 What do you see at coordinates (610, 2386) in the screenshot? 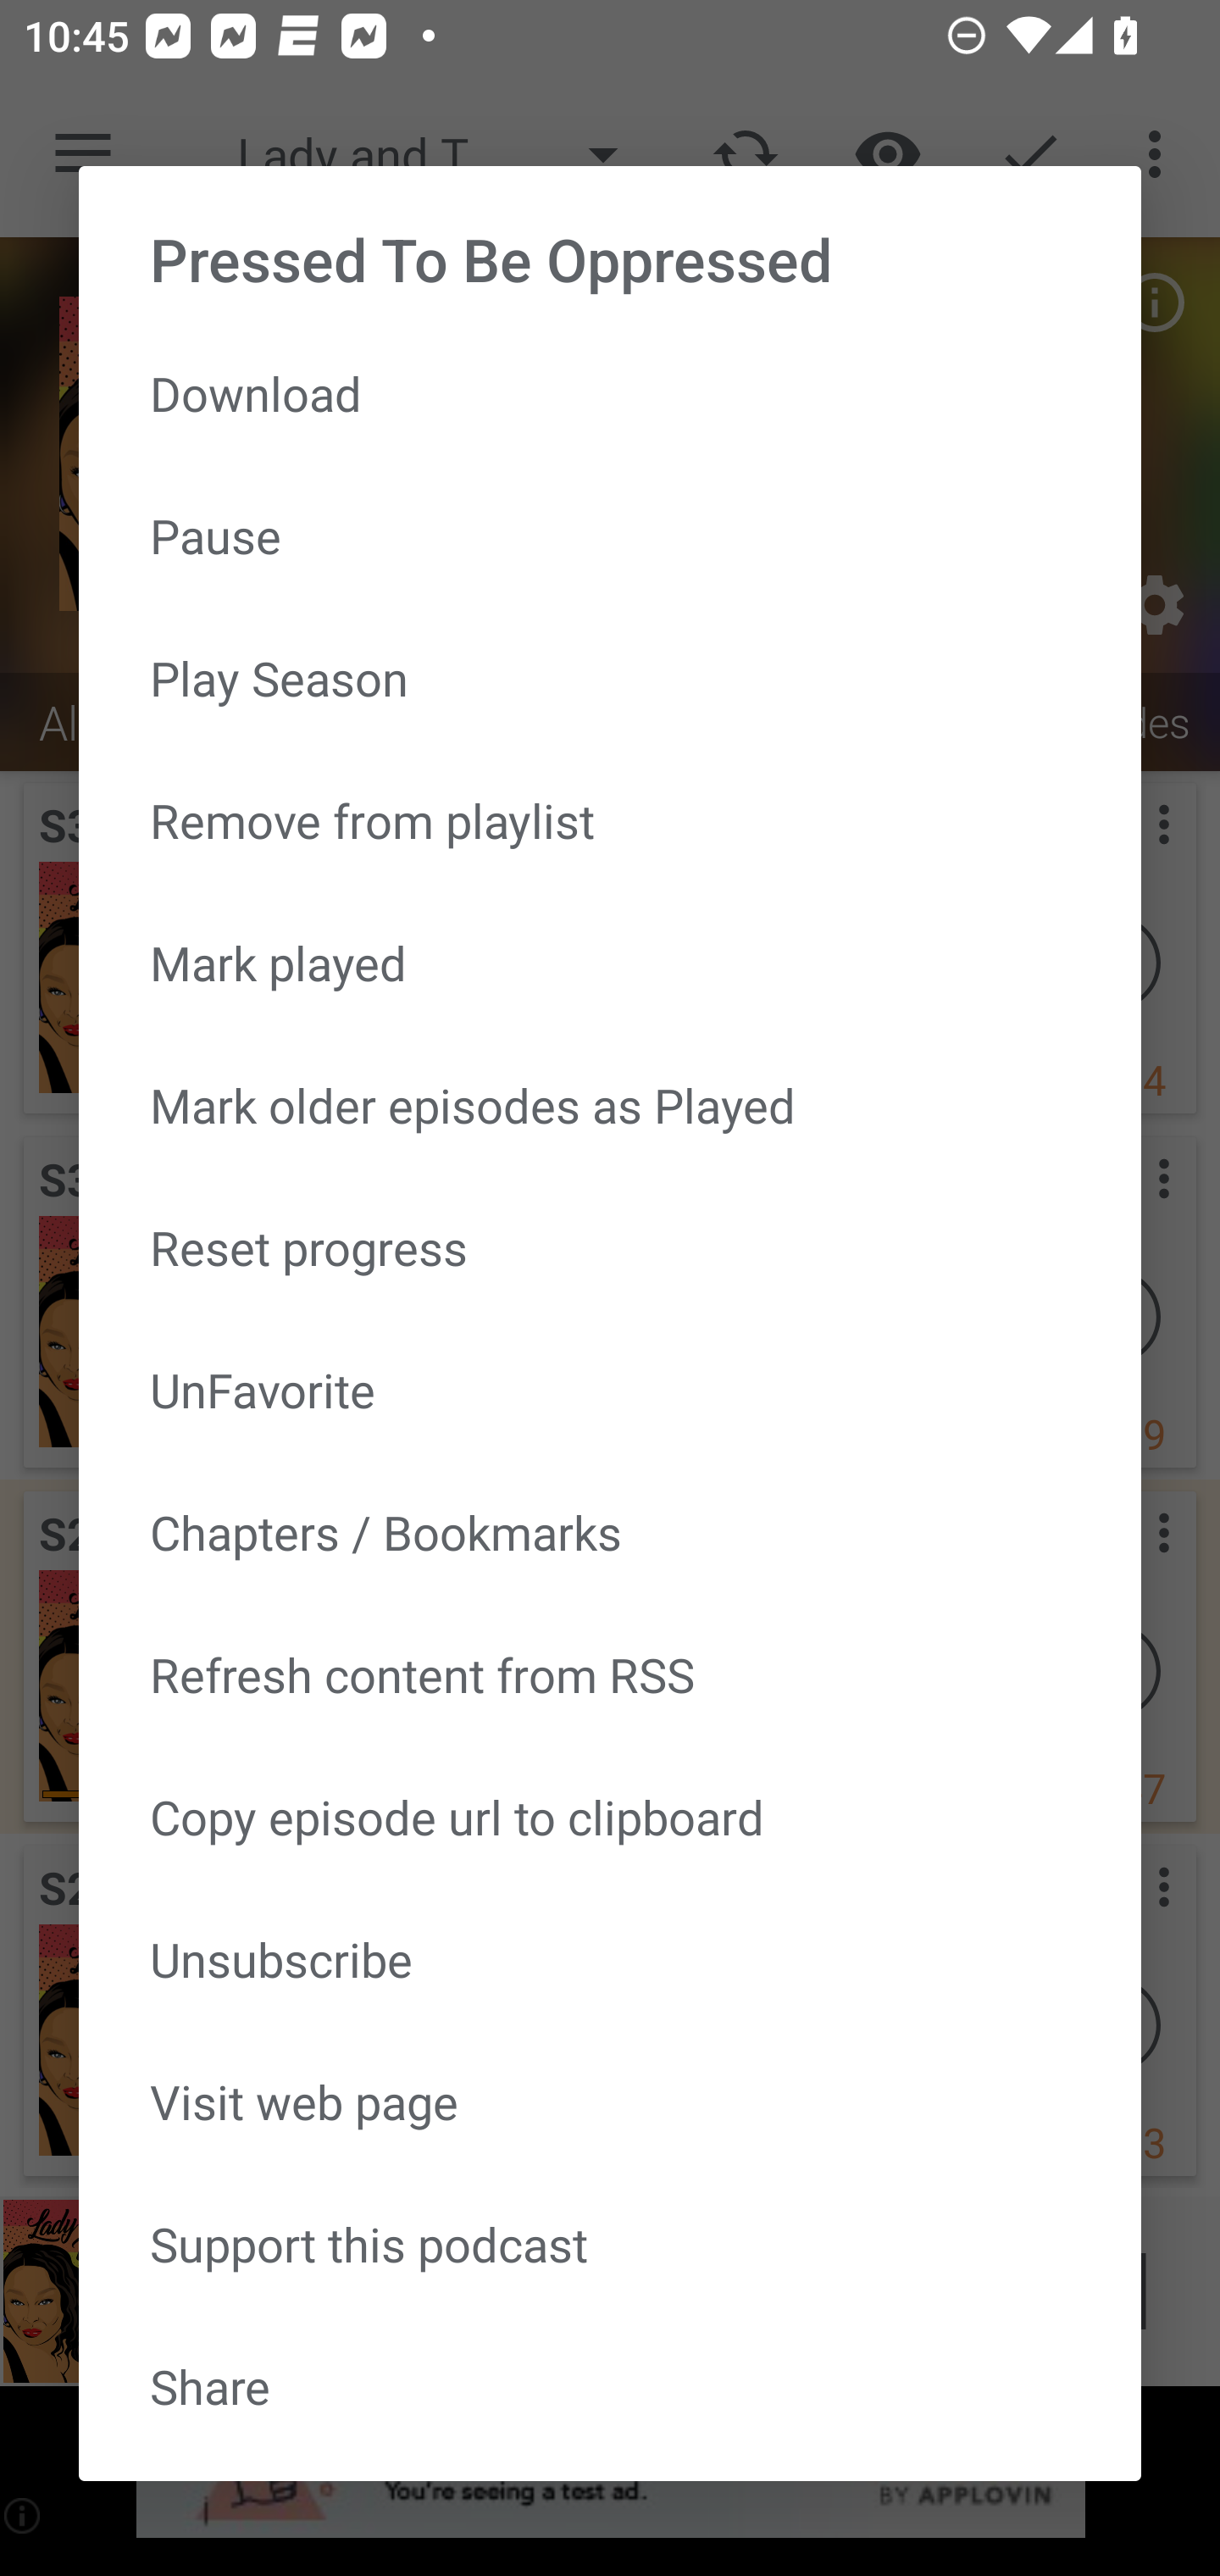
I see `Share` at bounding box center [610, 2386].